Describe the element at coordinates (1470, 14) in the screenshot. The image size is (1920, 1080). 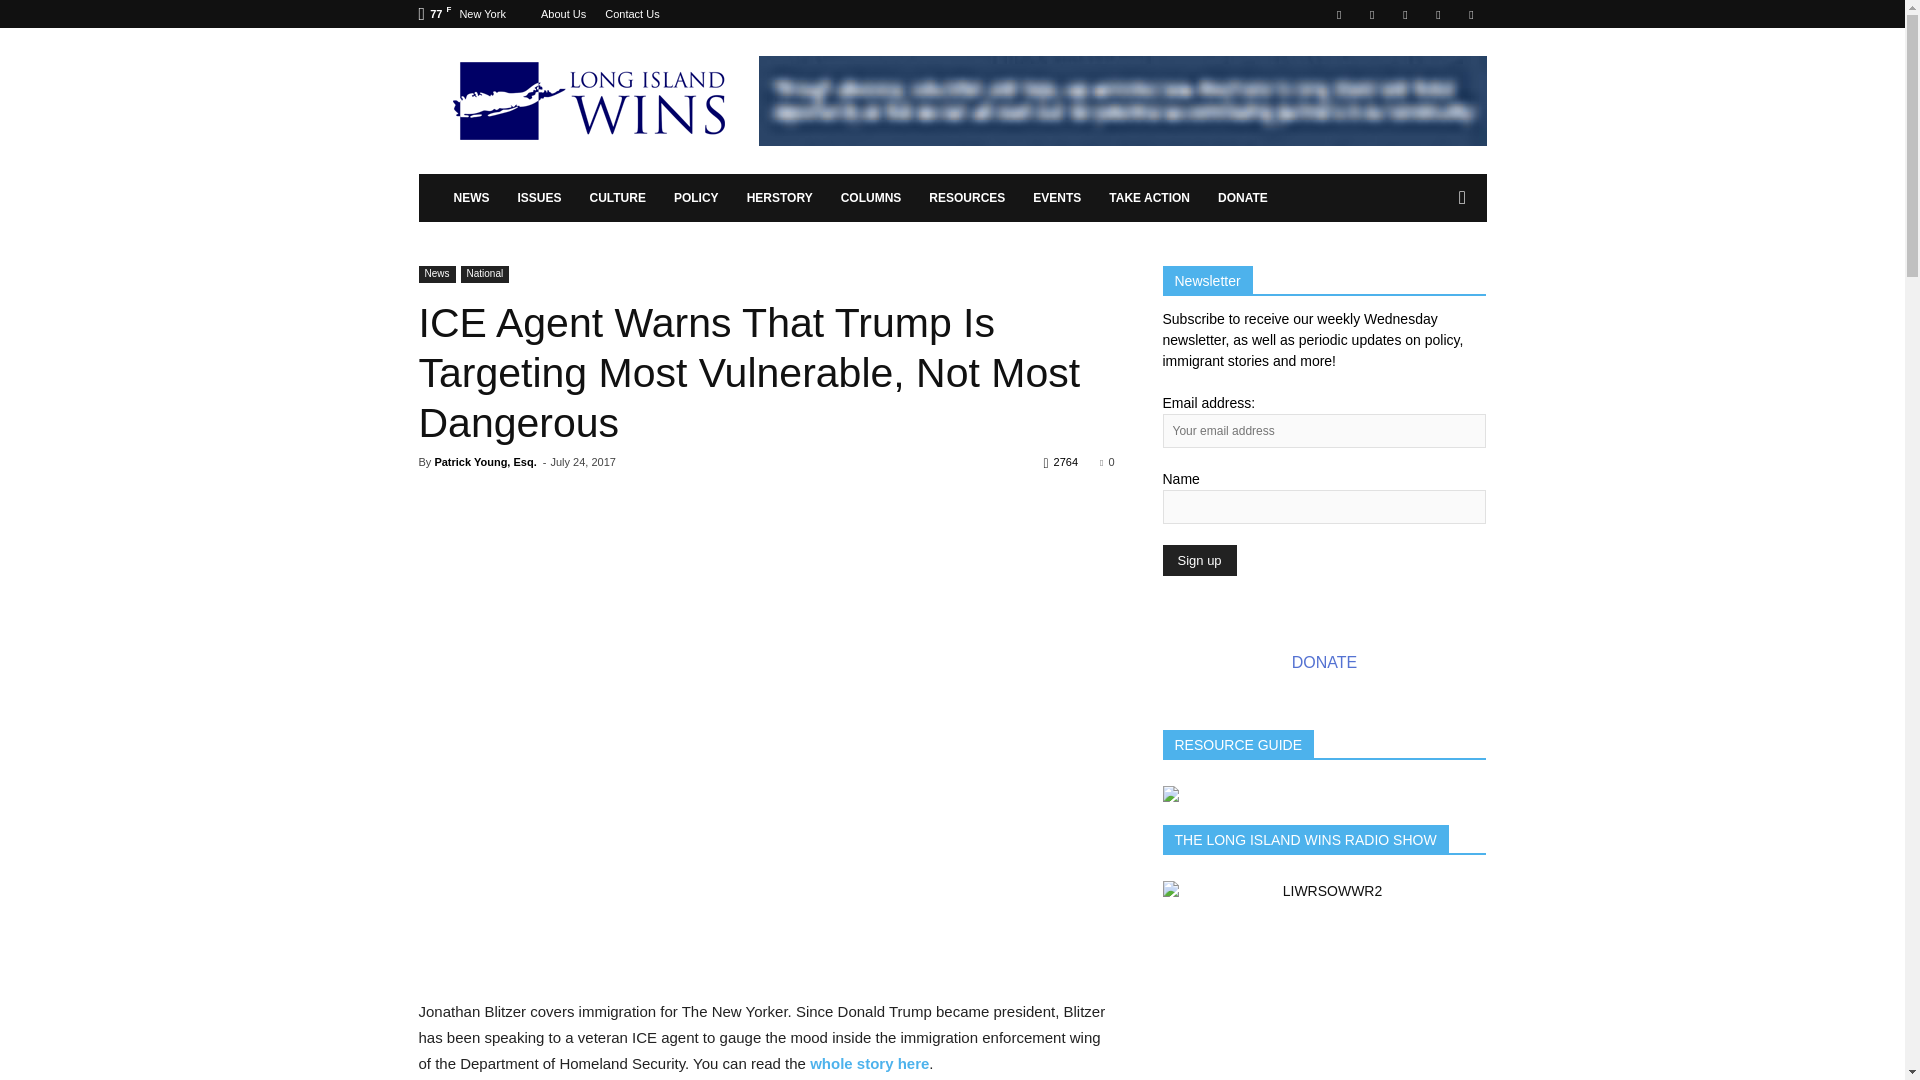
I see `Youtube` at that location.